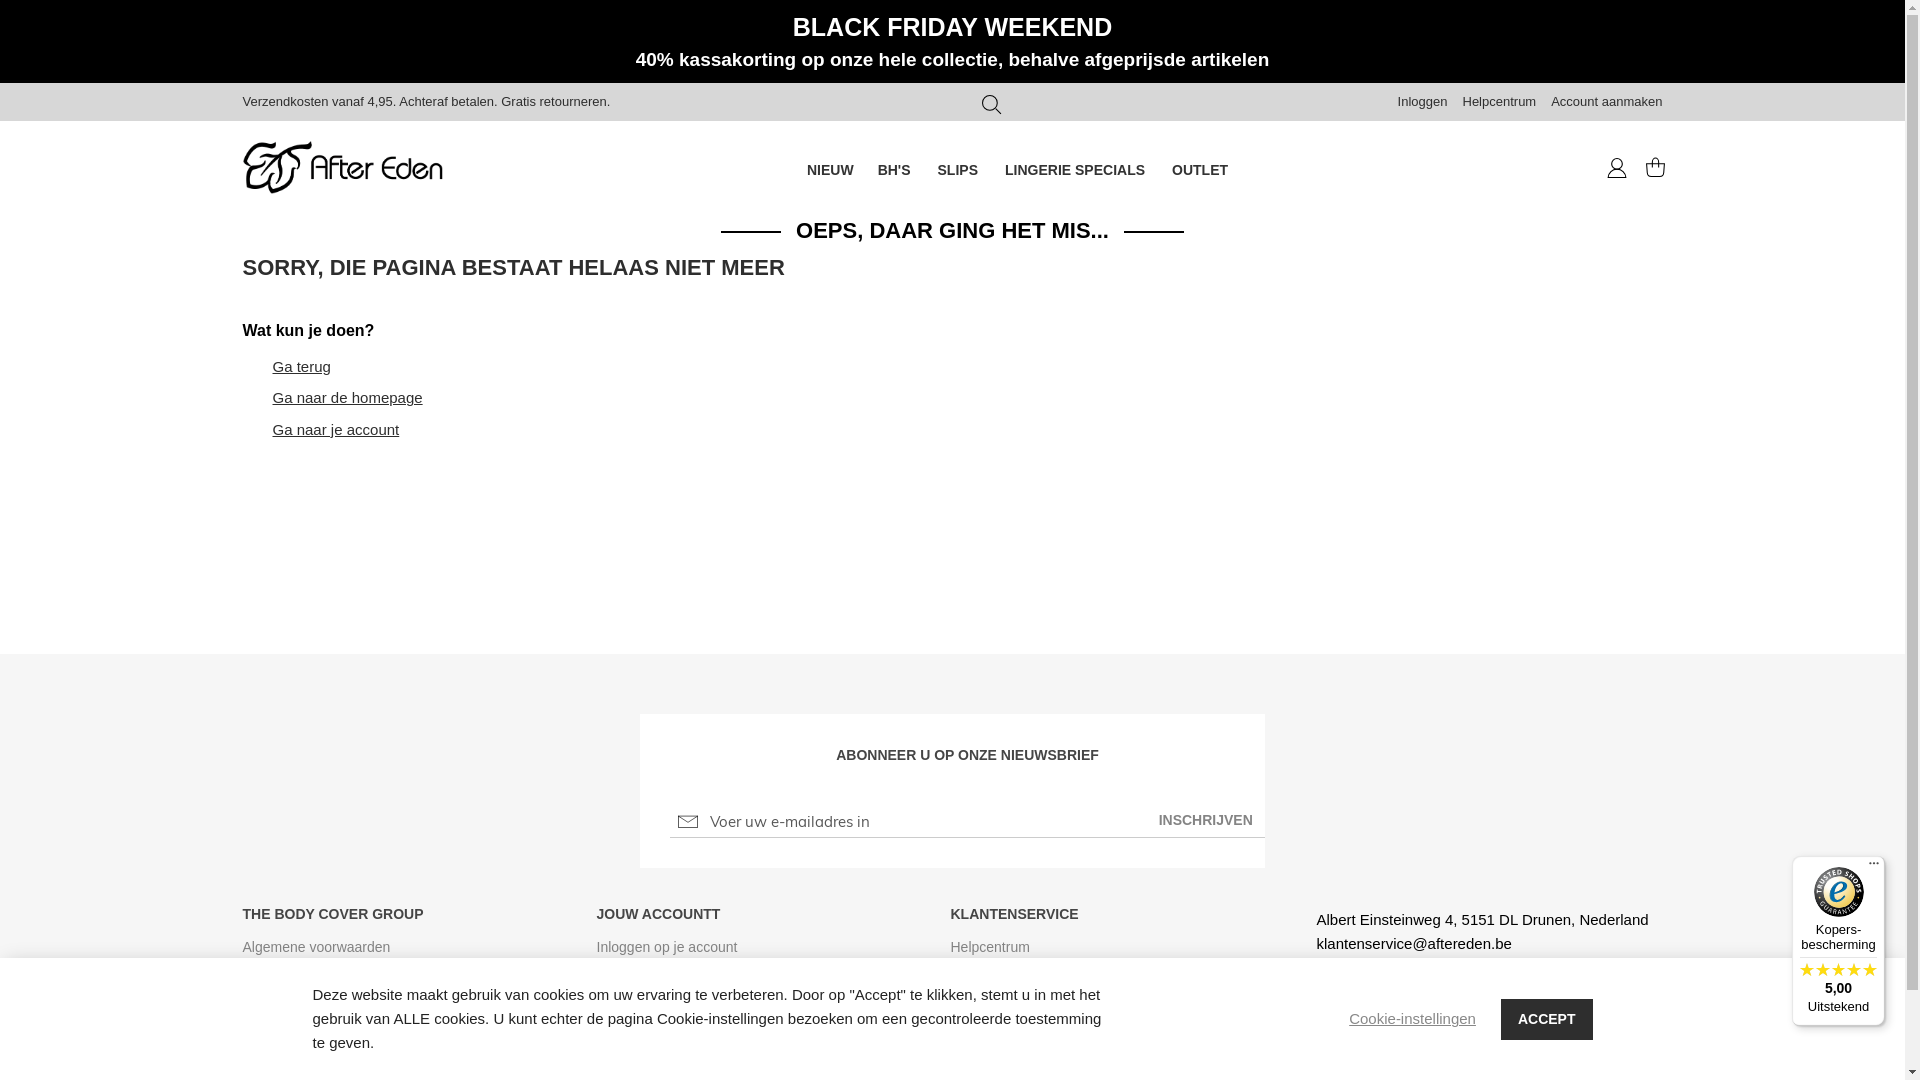 The width and height of the screenshot is (1920, 1080). I want to click on Over verzending, so click(1002, 1031).